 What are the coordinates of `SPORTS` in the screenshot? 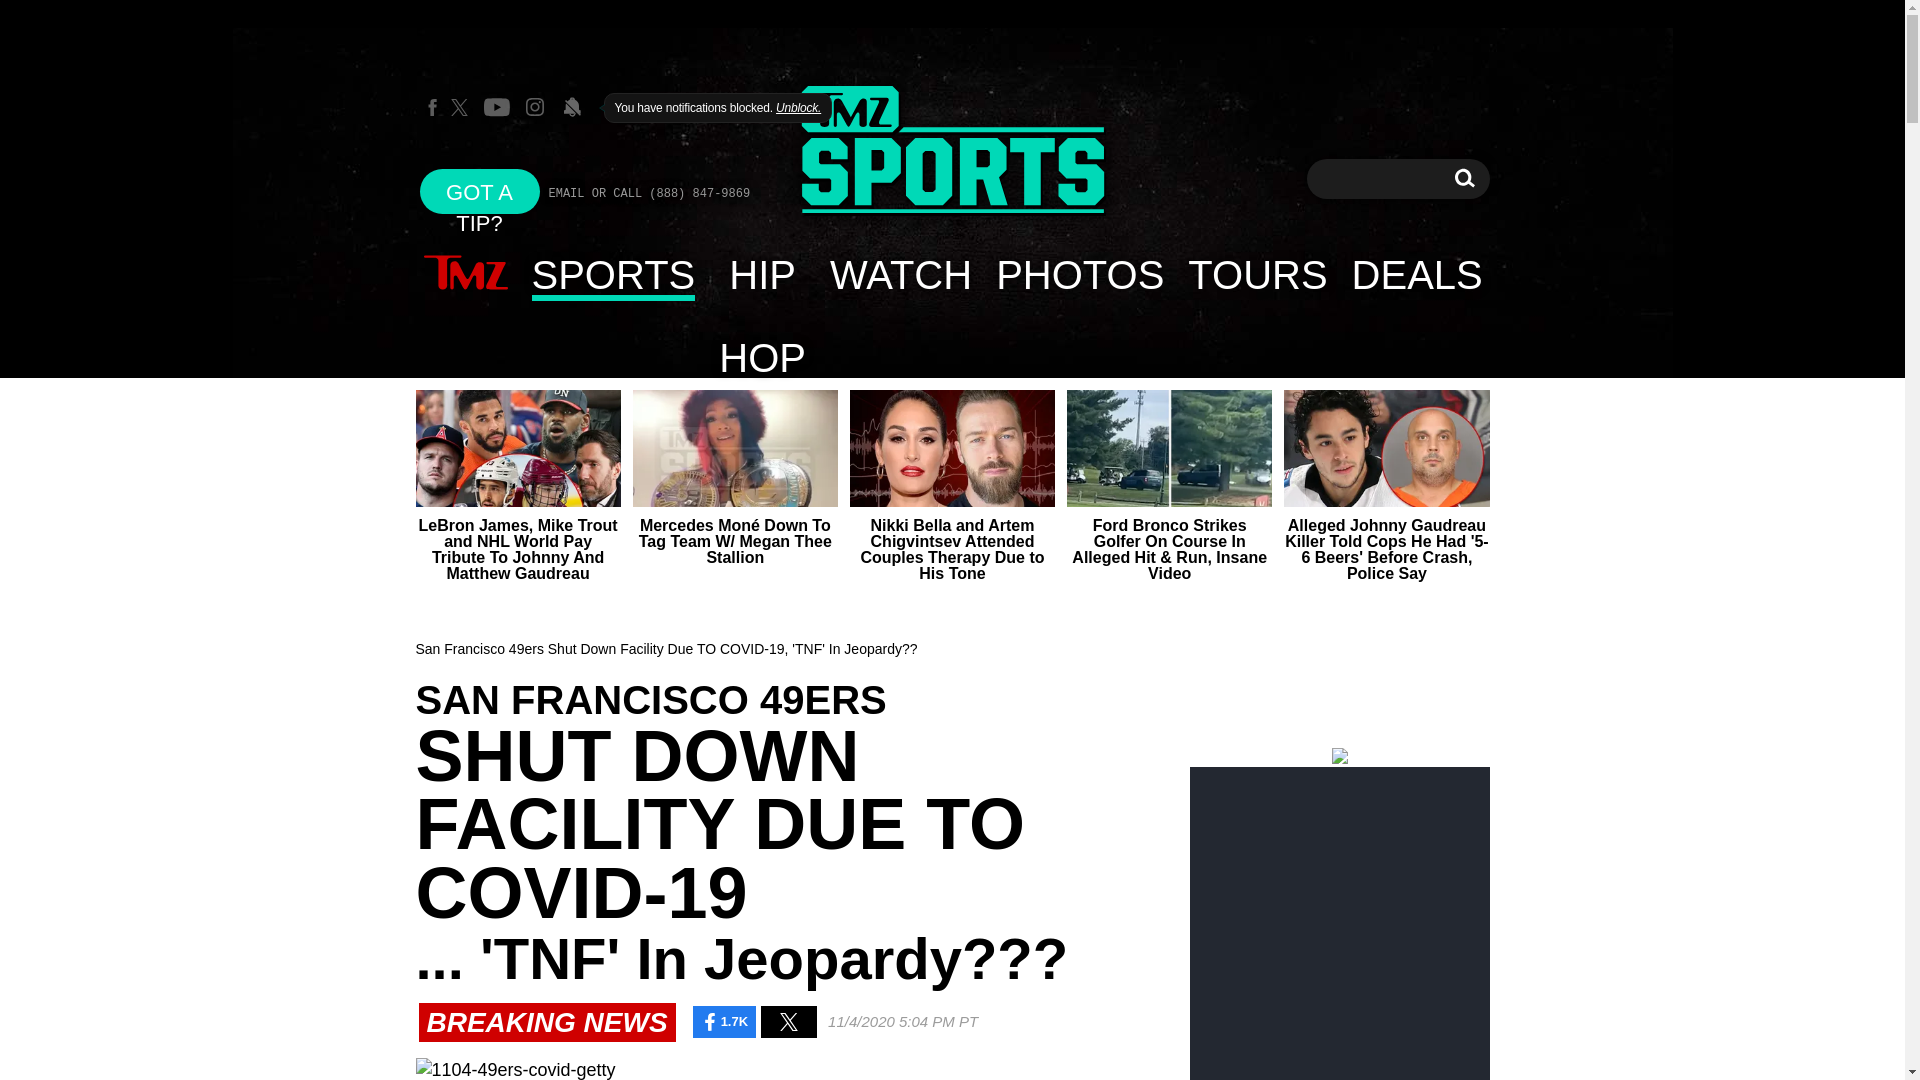 It's located at (614, 274).